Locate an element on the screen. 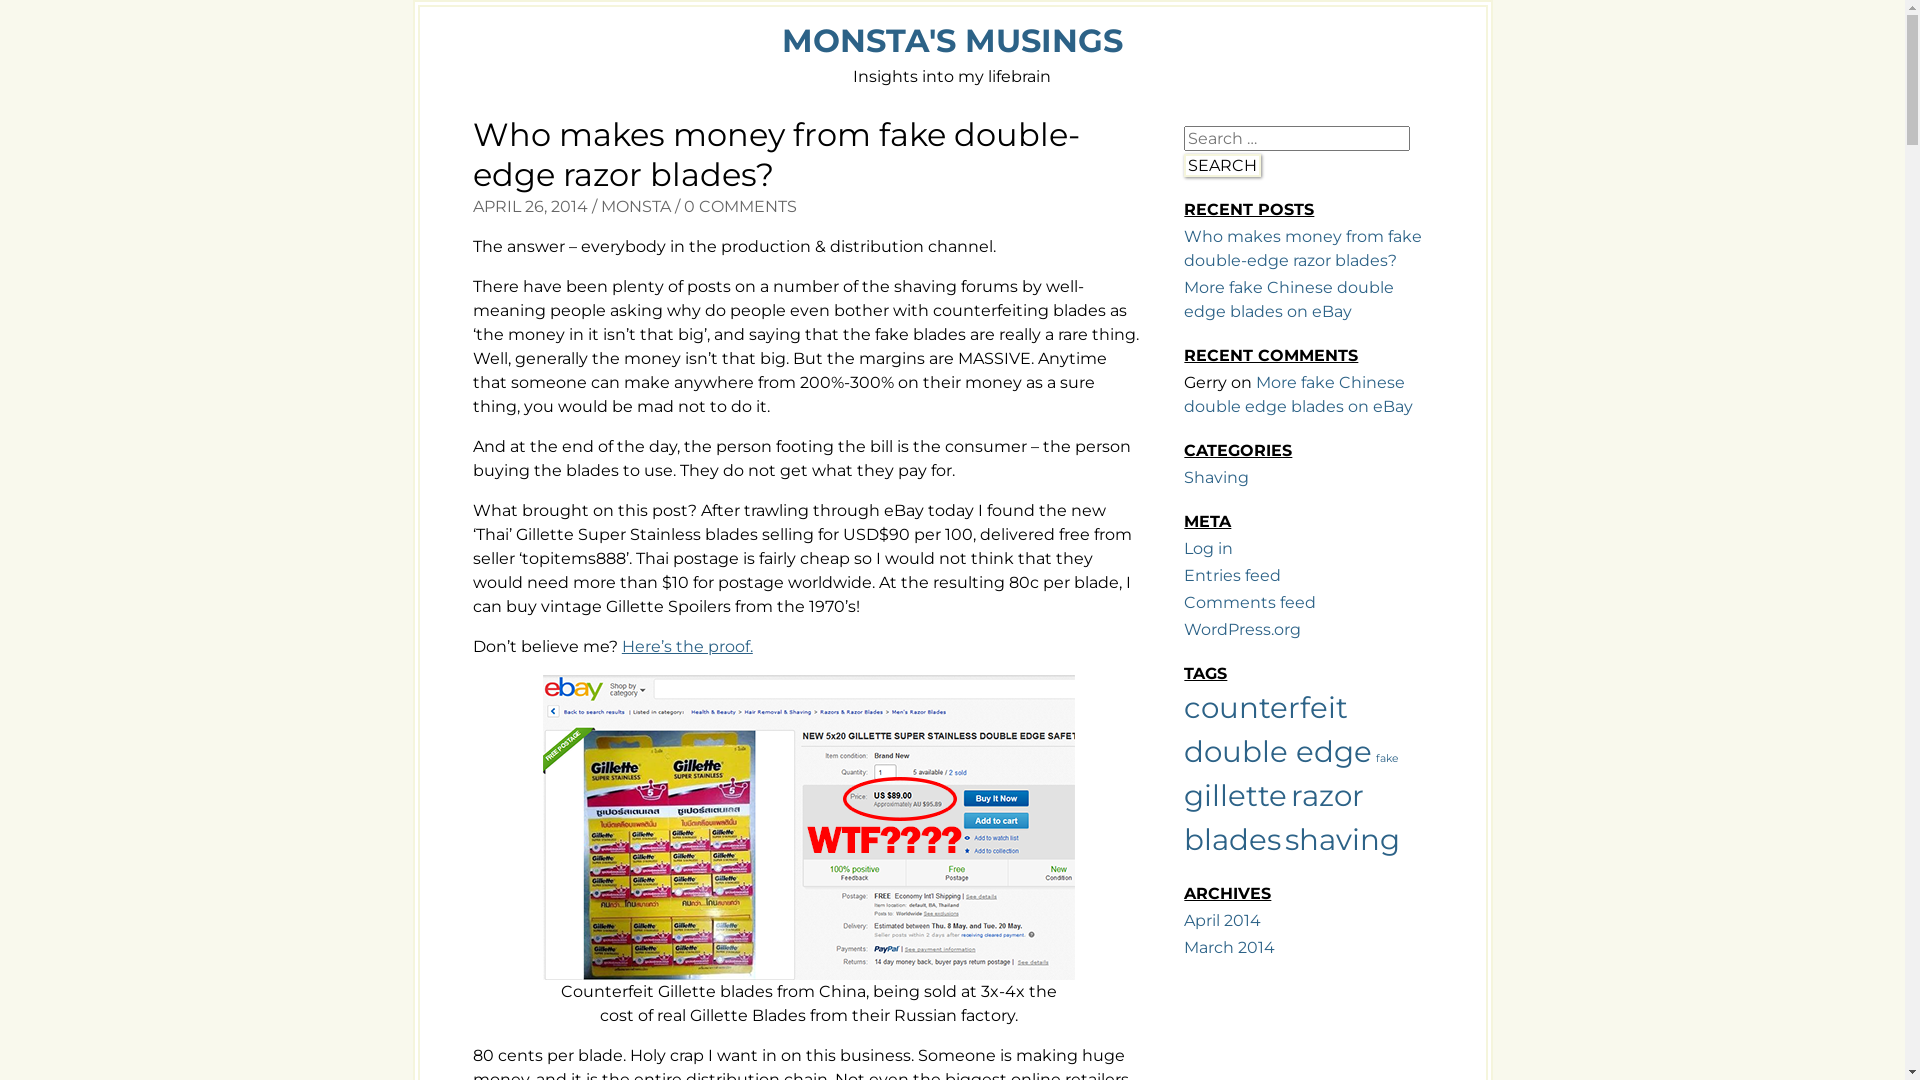 The width and height of the screenshot is (1920, 1080). shaving is located at coordinates (1342, 840).